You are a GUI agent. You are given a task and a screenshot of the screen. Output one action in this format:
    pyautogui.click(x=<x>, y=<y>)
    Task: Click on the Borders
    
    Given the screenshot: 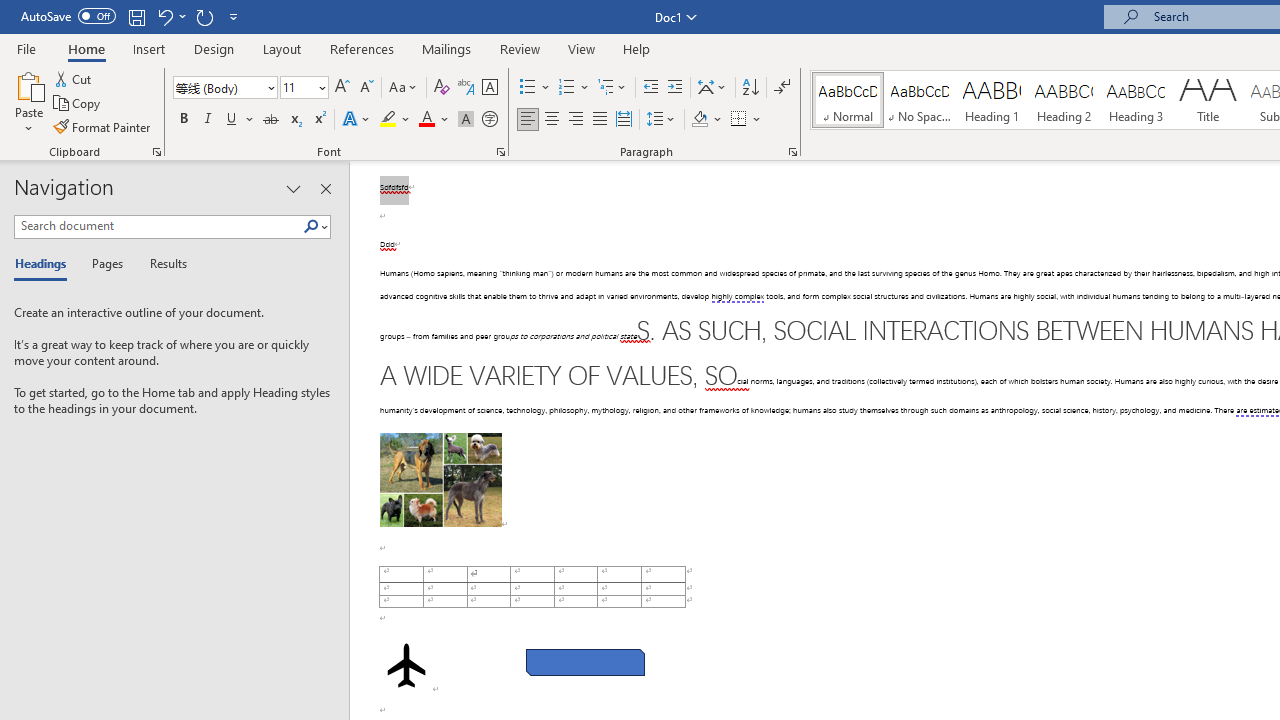 What is the action you would take?
    pyautogui.click(x=739, y=120)
    